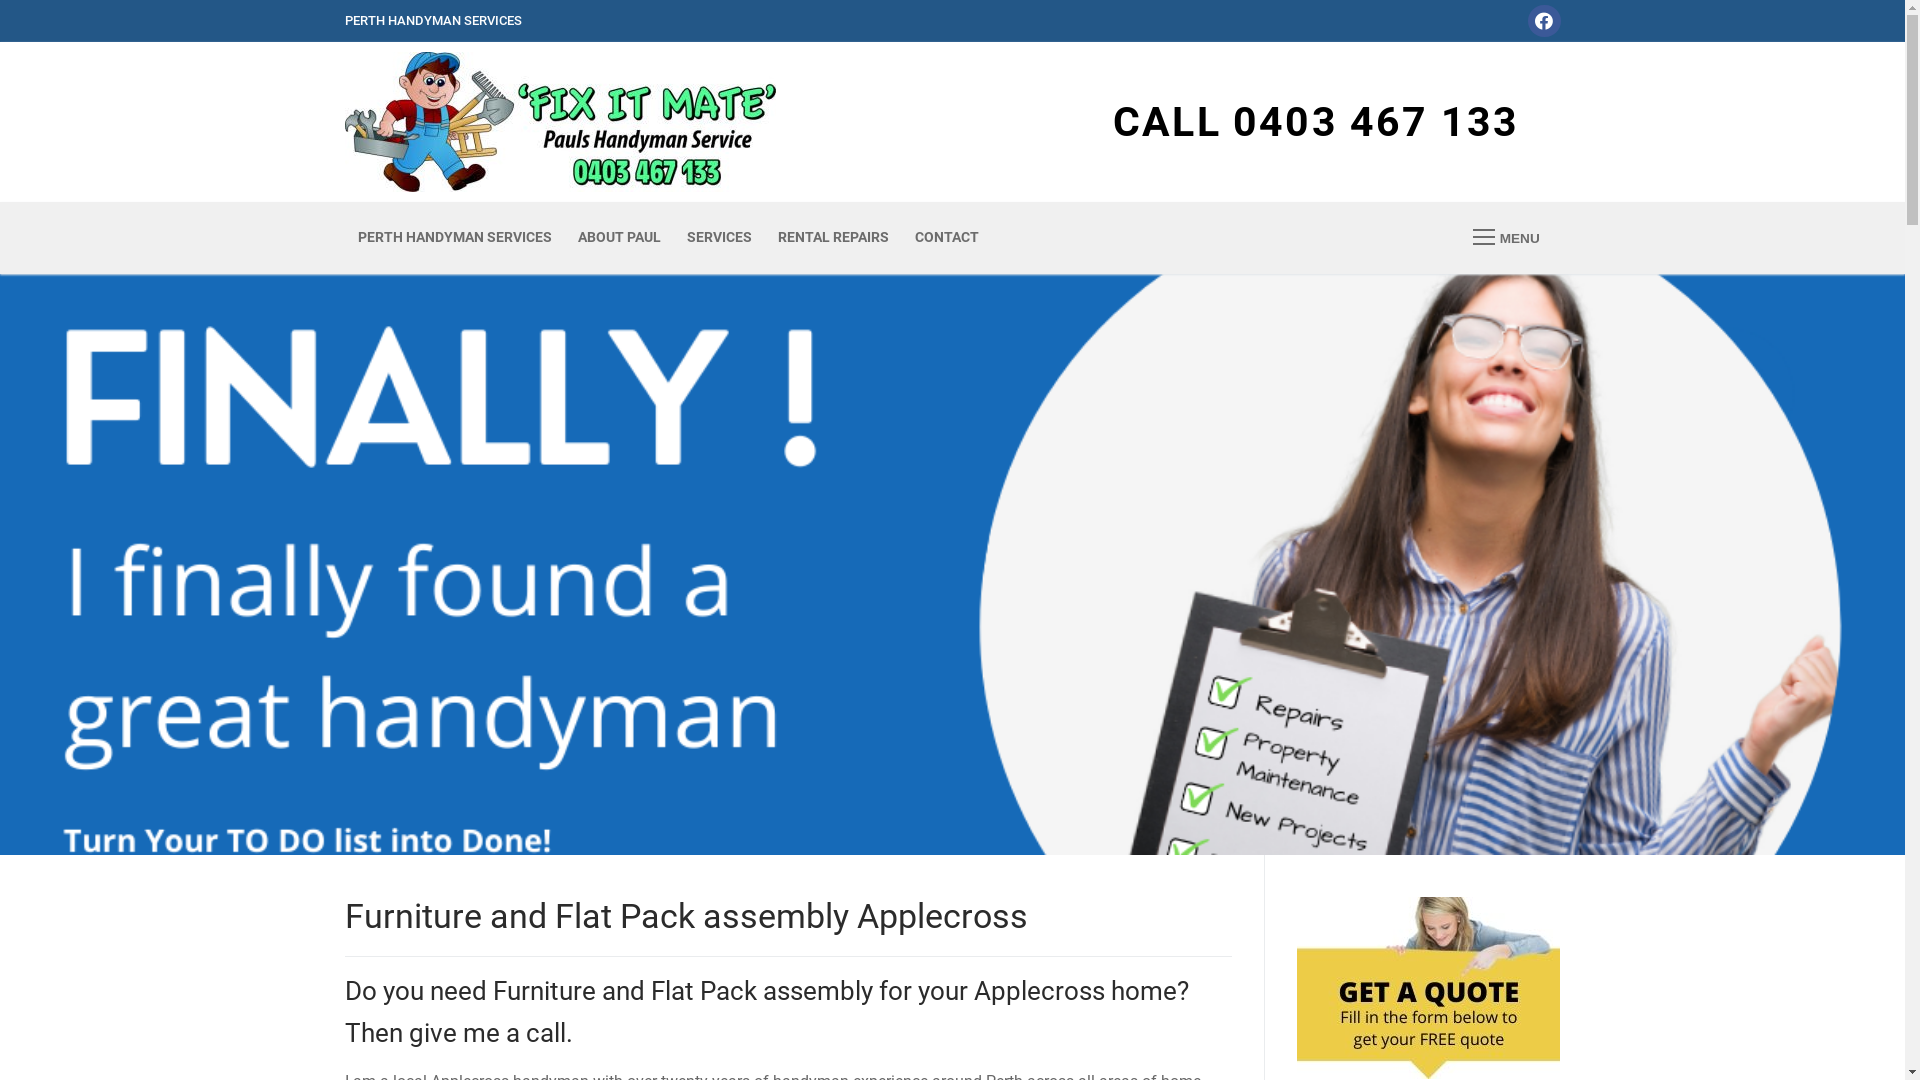 The width and height of the screenshot is (1920, 1080). Describe the element at coordinates (832, 238) in the screenshot. I see `RENTAL REPAIRS` at that location.